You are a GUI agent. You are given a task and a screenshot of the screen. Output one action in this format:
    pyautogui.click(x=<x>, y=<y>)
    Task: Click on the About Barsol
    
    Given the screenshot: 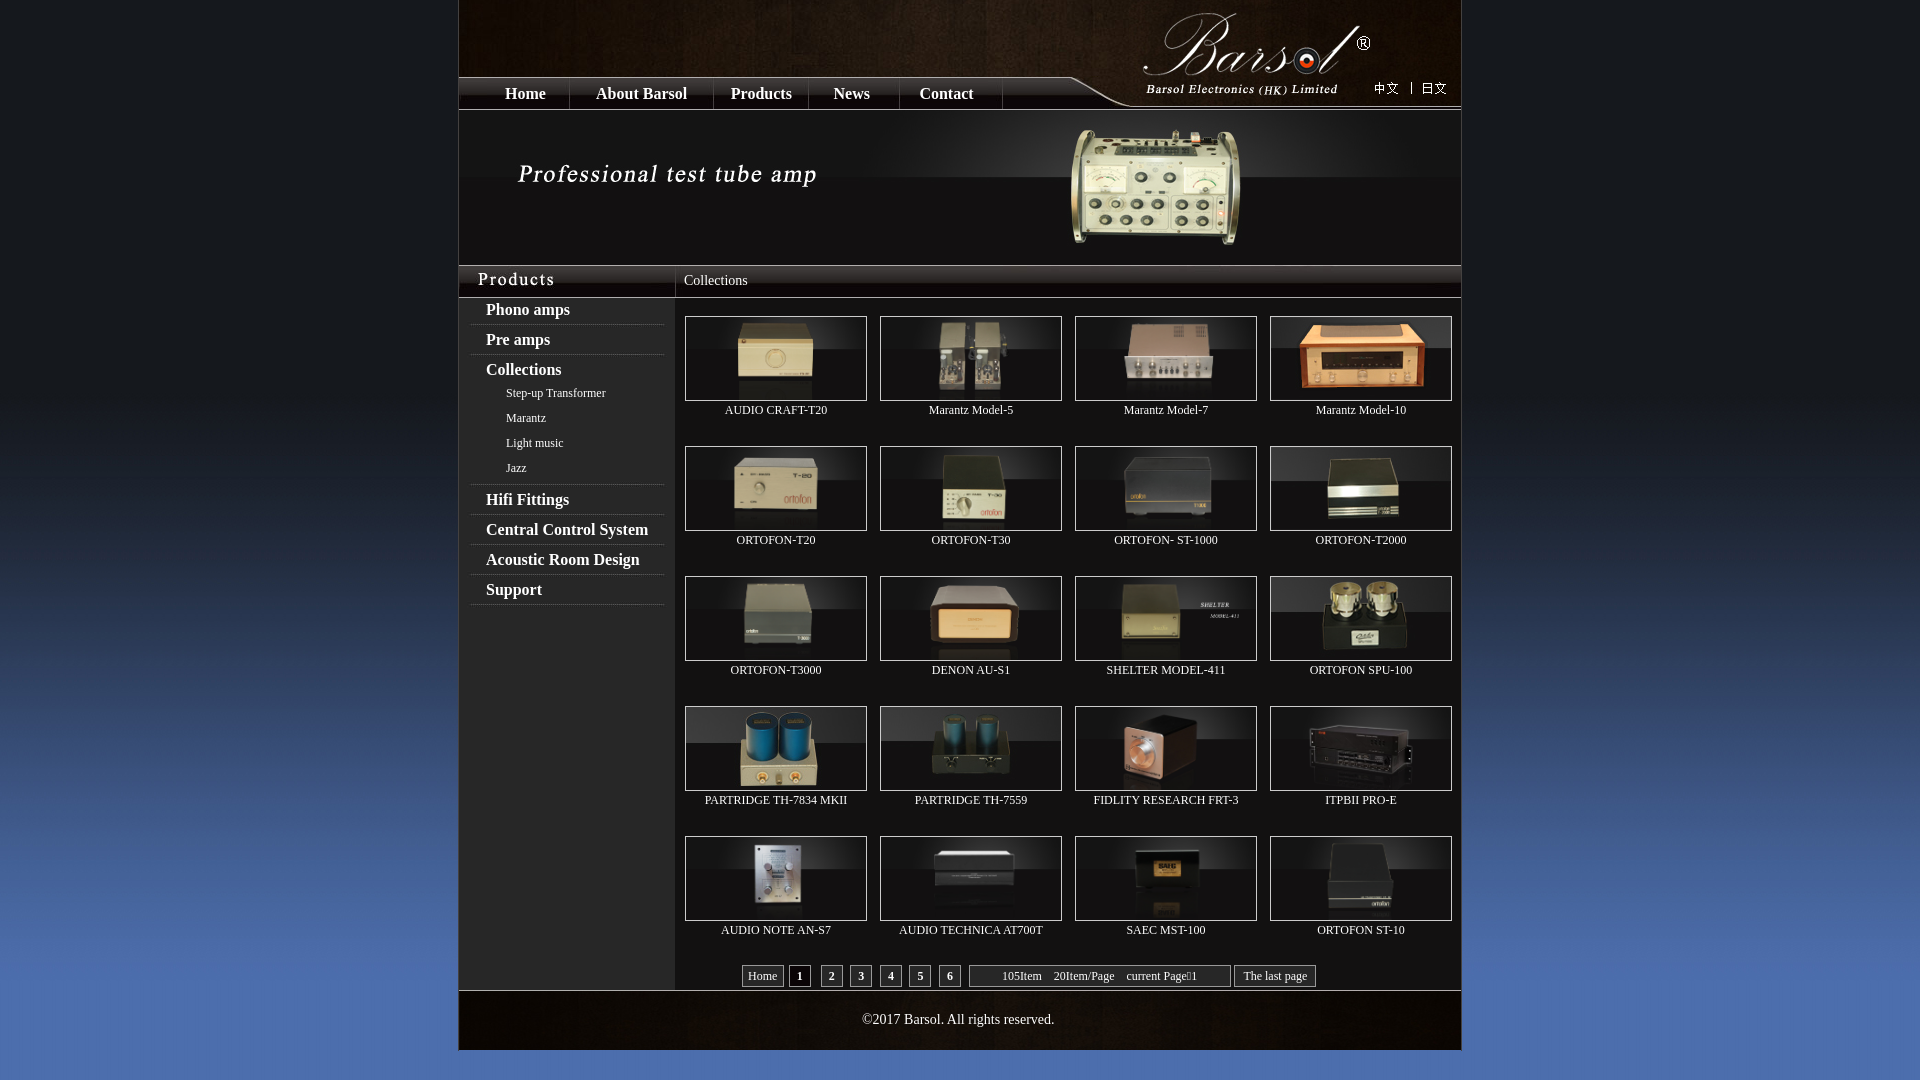 What is the action you would take?
    pyautogui.click(x=642, y=94)
    